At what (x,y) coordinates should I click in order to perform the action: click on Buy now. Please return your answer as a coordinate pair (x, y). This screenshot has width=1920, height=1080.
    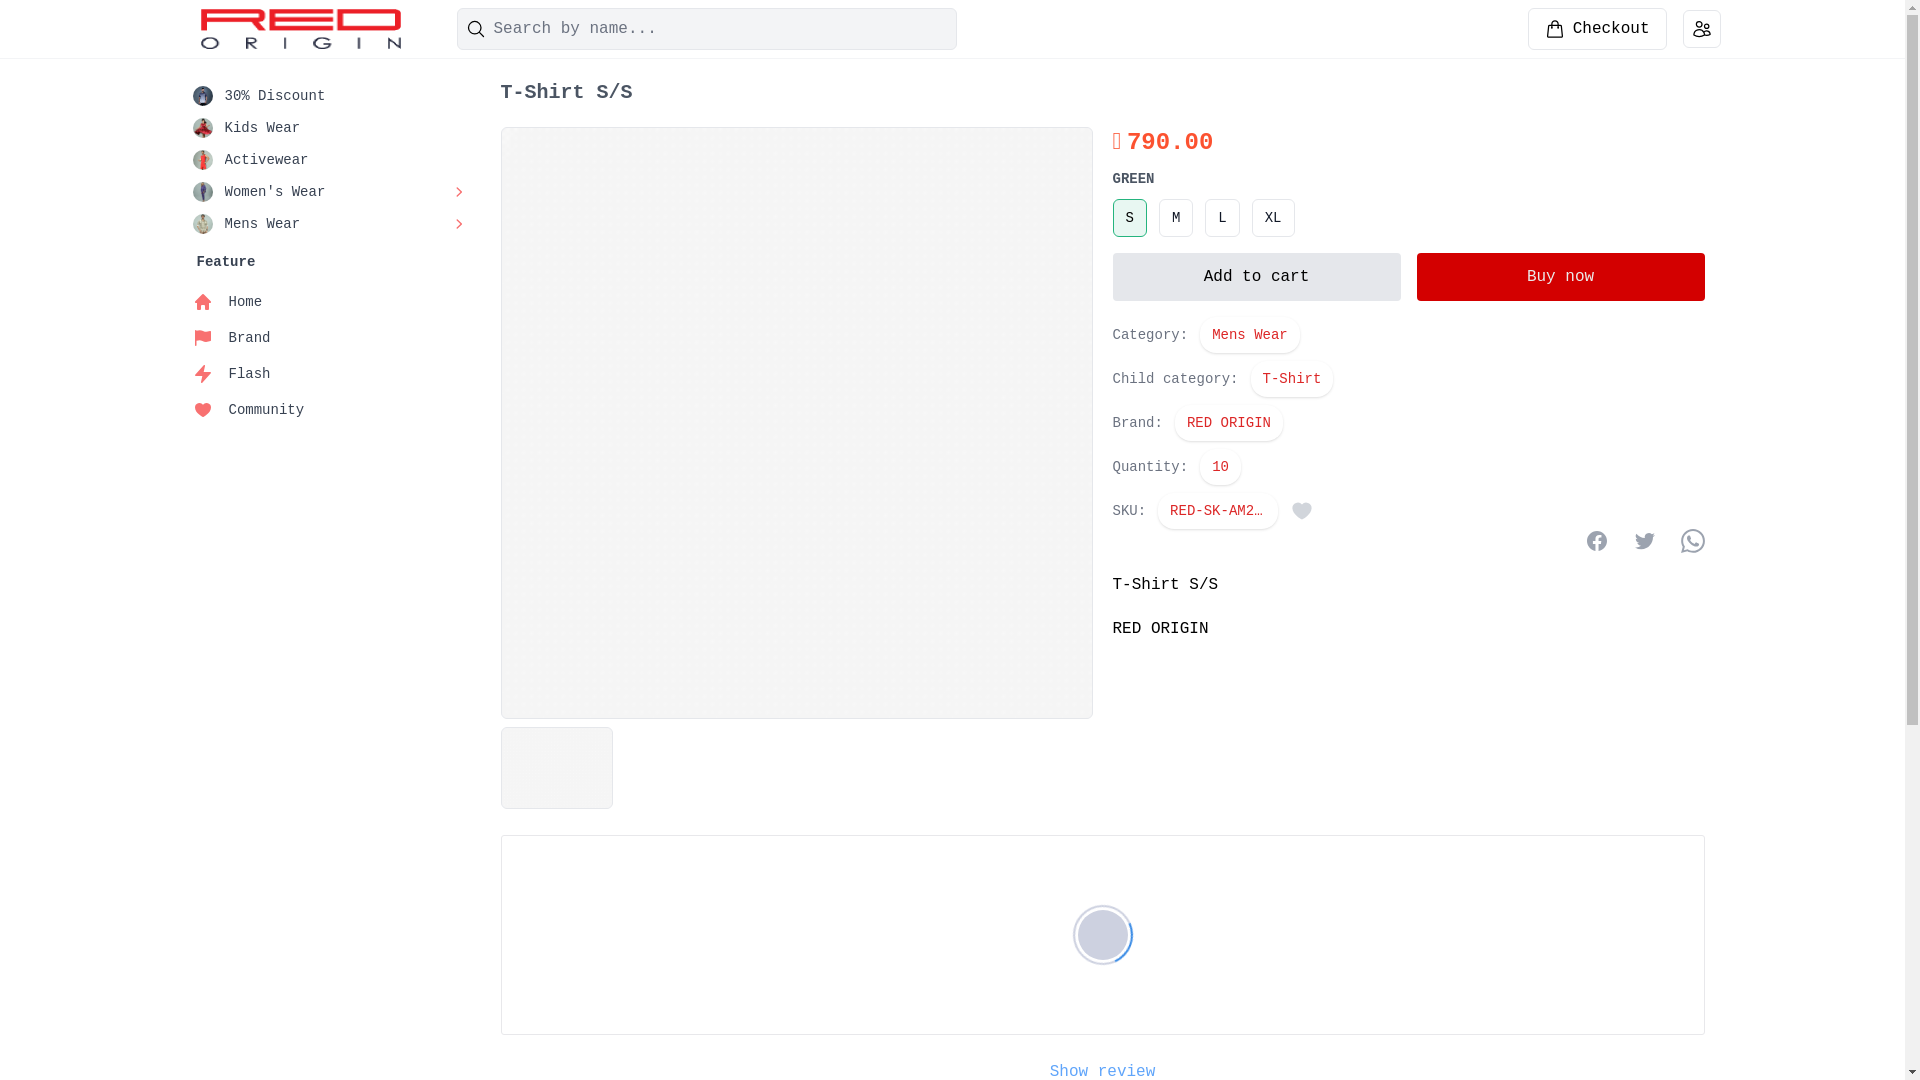
    Looking at the image, I should click on (1560, 277).